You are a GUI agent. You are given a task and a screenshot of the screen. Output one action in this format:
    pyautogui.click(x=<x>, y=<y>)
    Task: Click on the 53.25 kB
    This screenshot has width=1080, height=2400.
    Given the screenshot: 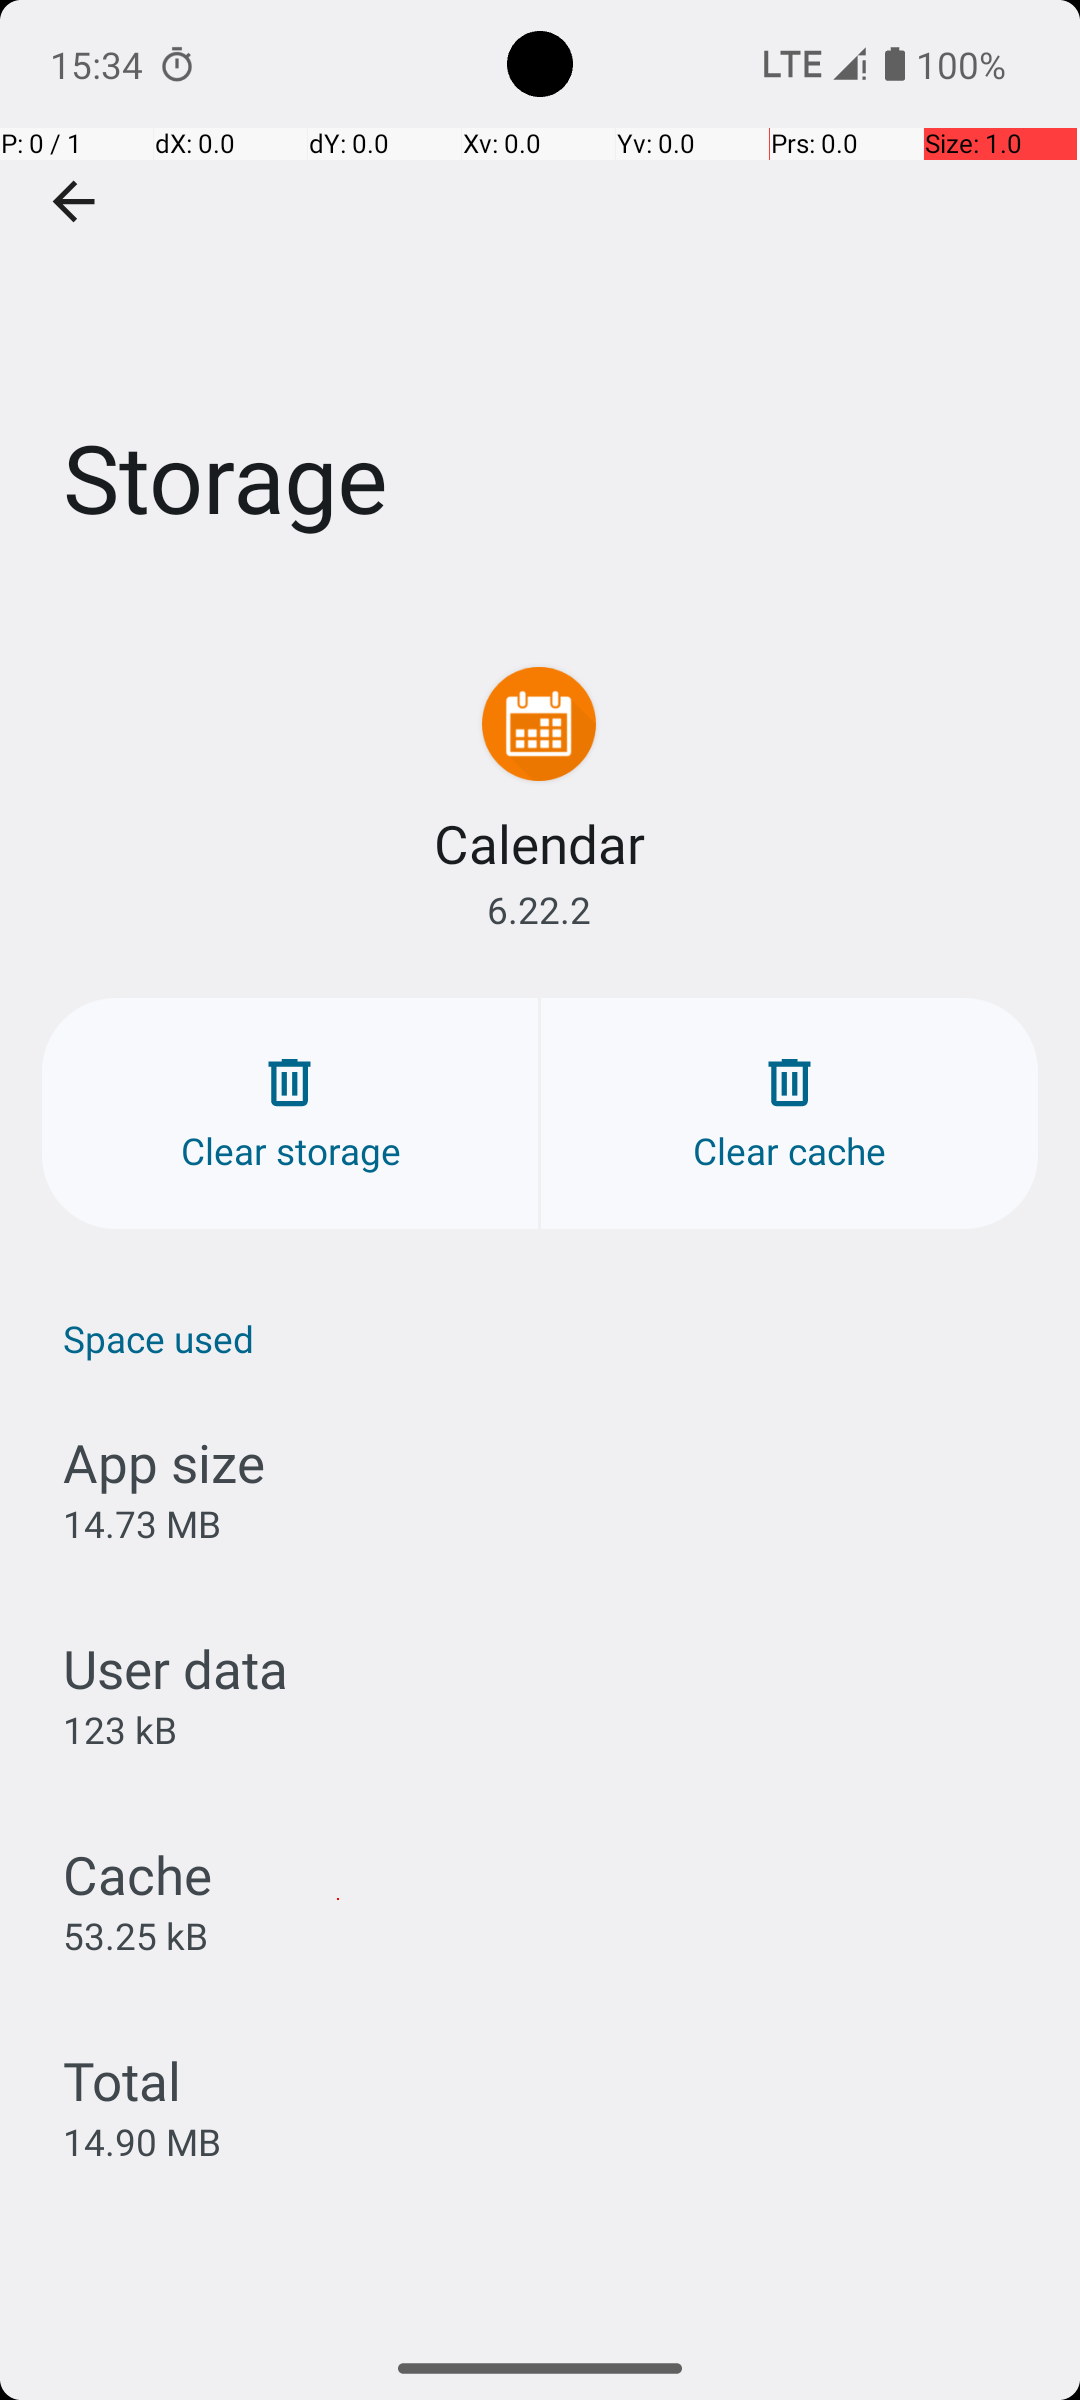 What is the action you would take?
    pyautogui.click(x=136, y=1935)
    